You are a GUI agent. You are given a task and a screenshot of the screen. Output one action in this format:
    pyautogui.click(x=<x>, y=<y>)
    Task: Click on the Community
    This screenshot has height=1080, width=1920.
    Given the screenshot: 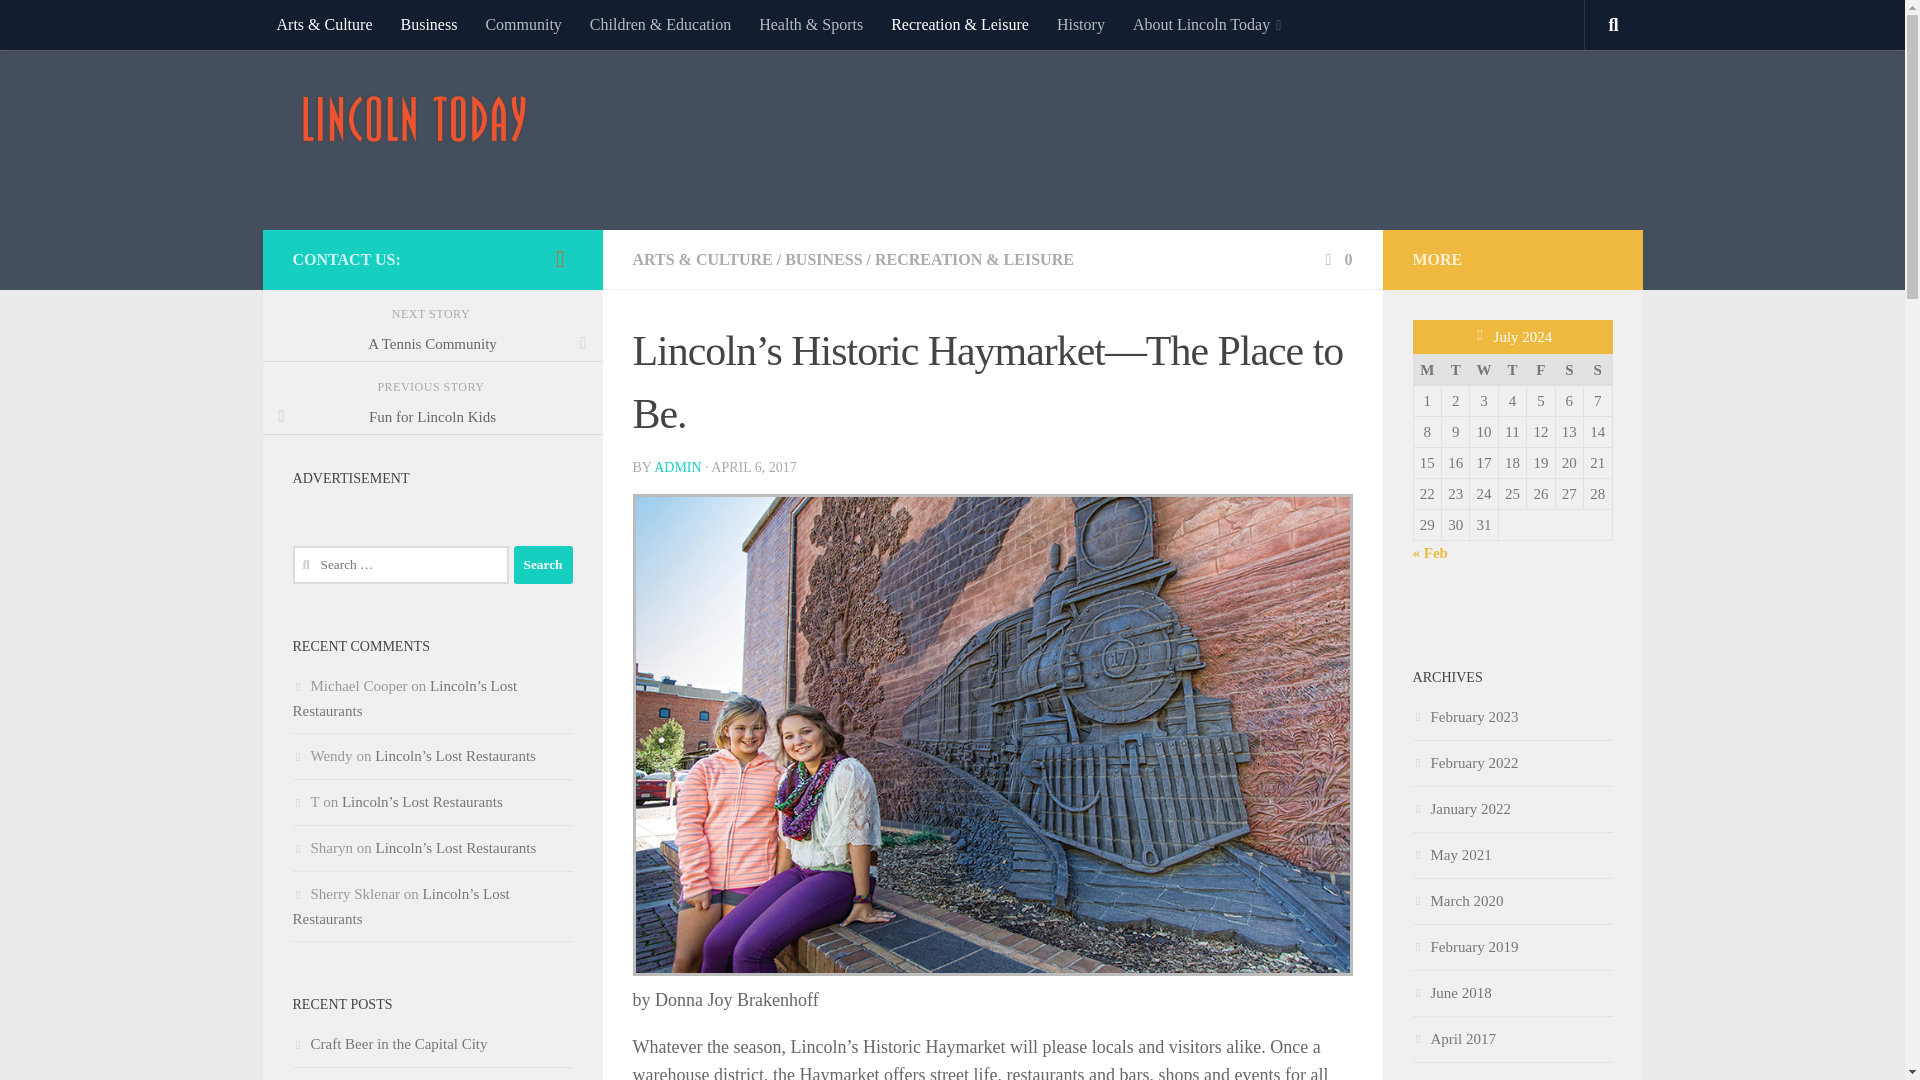 What is the action you would take?
    pyautogui.click(x=522, y=24)
    